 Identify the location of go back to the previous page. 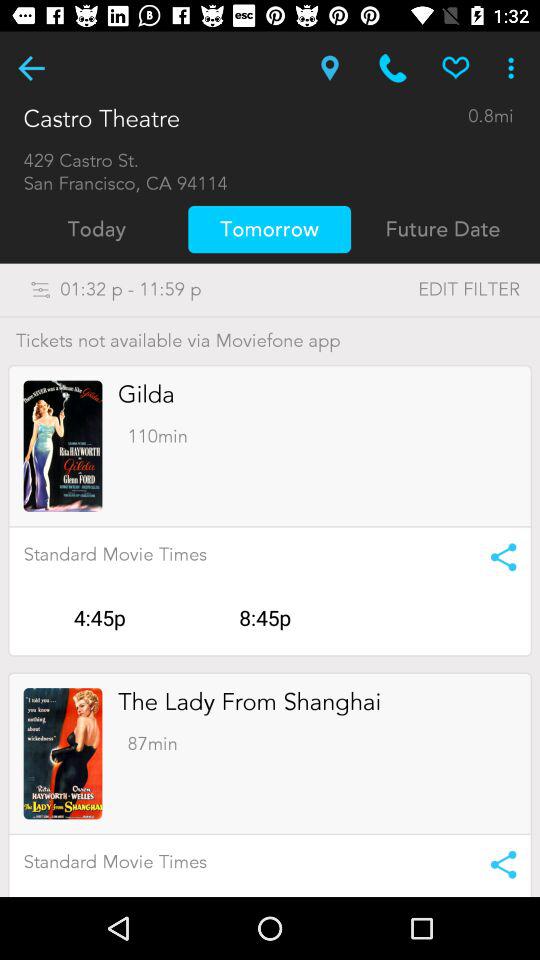
(32, 68).